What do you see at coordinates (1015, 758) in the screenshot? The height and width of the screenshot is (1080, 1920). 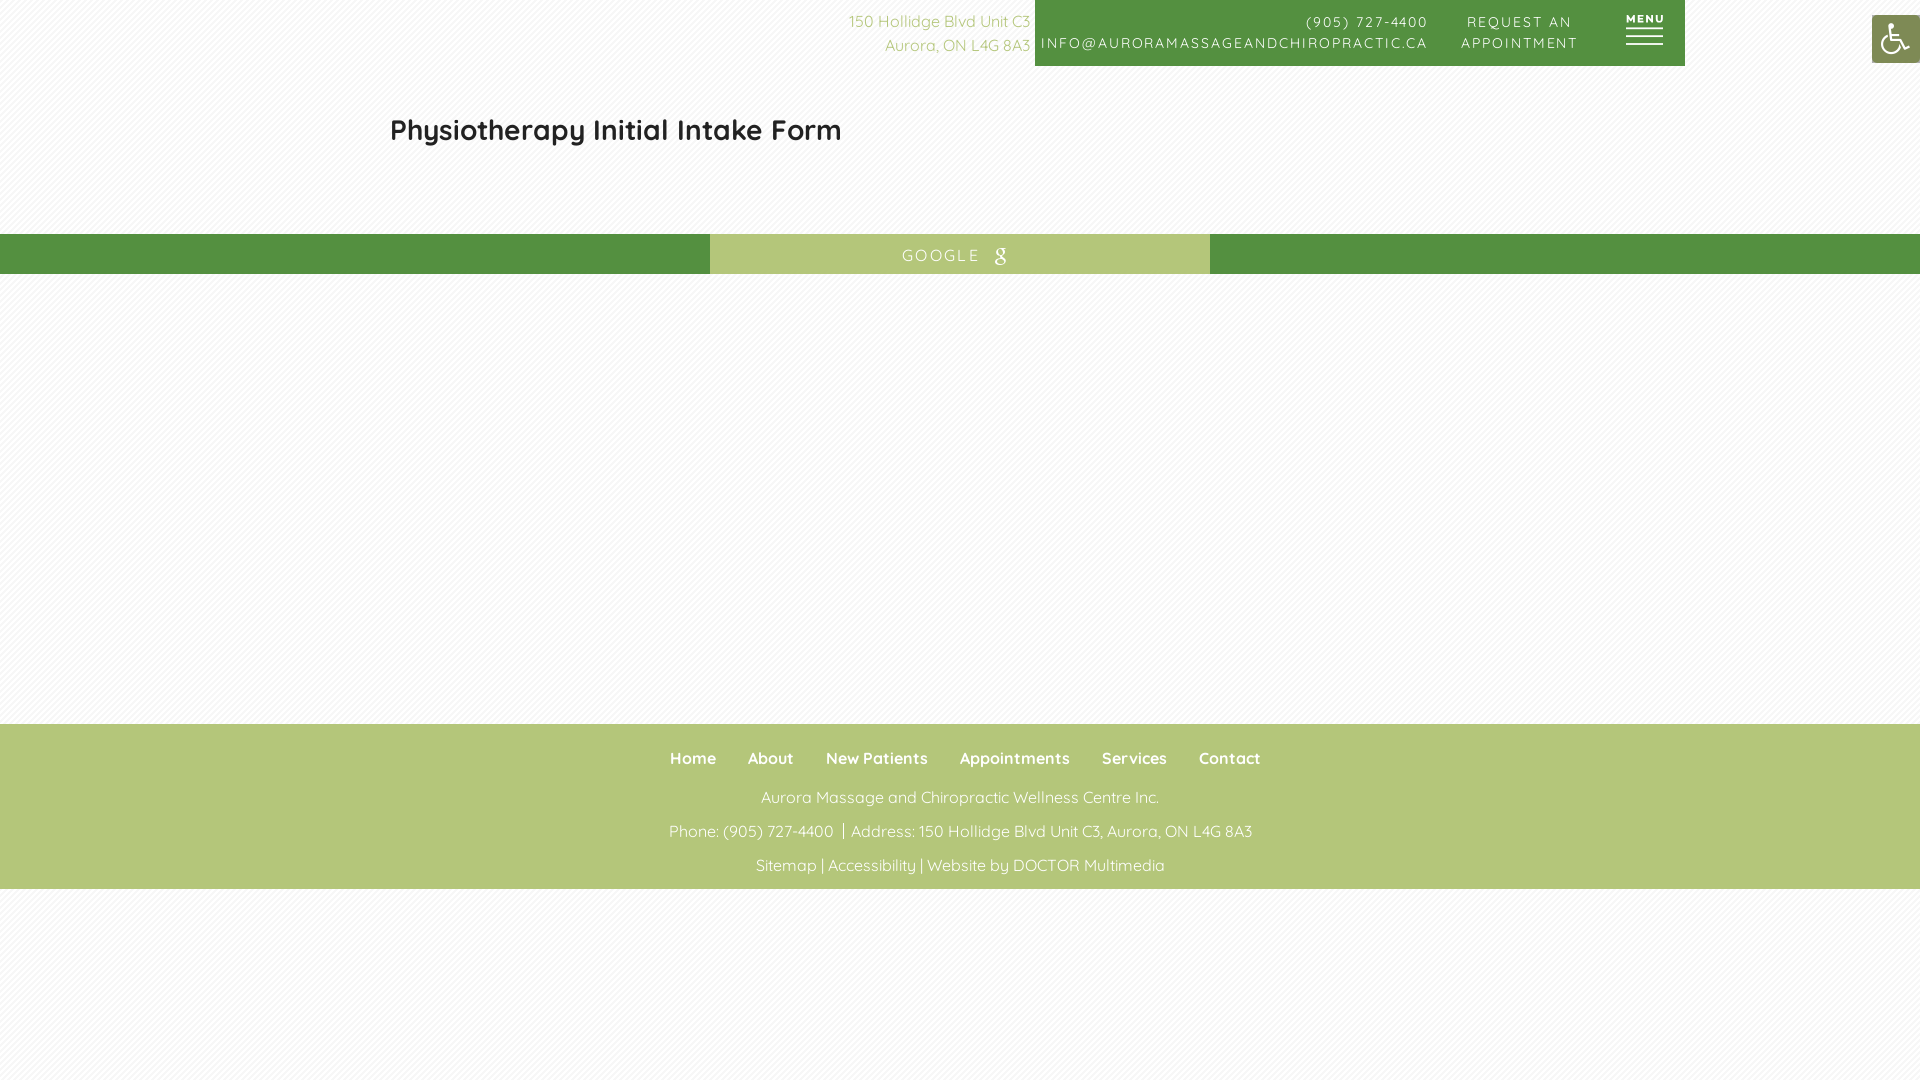 I see `Appointments` at bounding box center [1015, 758].